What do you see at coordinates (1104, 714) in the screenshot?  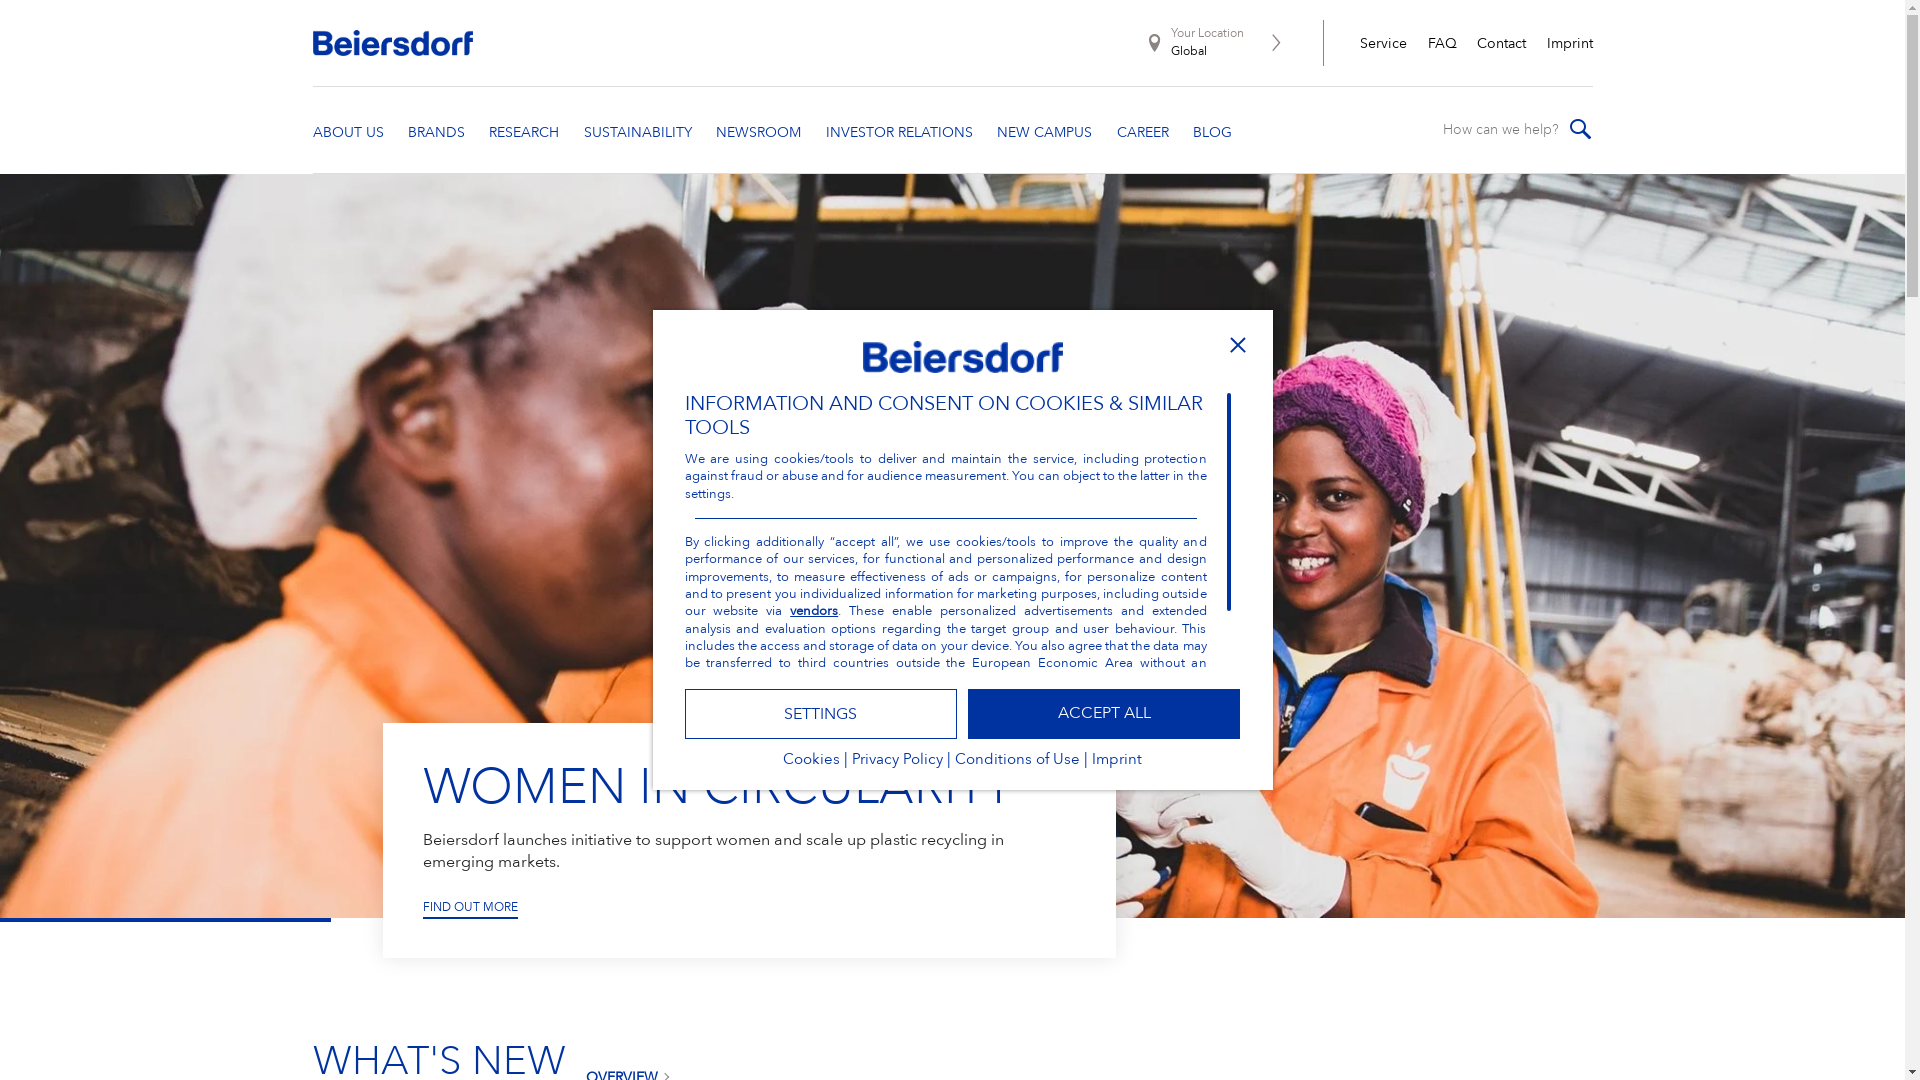 I see `ACCEPT ALL` at bounding box center [1104, 714].